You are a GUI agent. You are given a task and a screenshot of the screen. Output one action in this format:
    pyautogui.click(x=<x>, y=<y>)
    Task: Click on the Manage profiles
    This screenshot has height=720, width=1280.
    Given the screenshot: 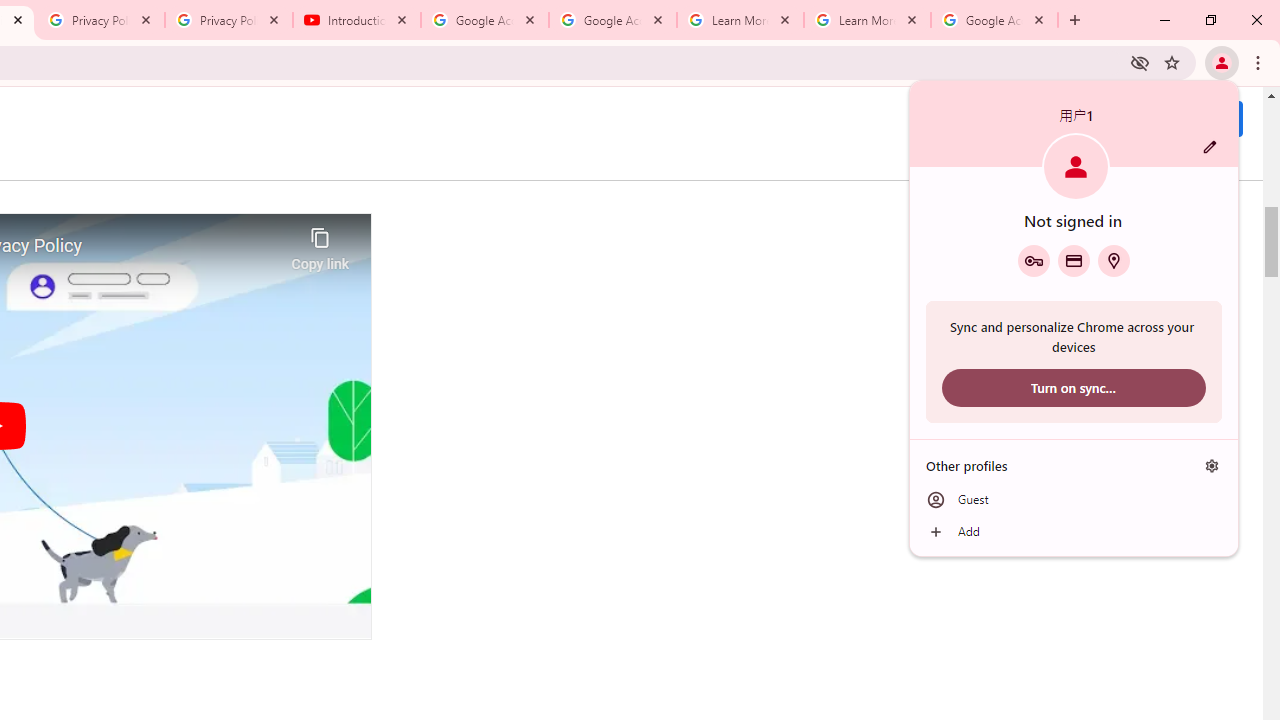 What is the action you would take?
    pyautogui.click(x=1212, y=465)
    